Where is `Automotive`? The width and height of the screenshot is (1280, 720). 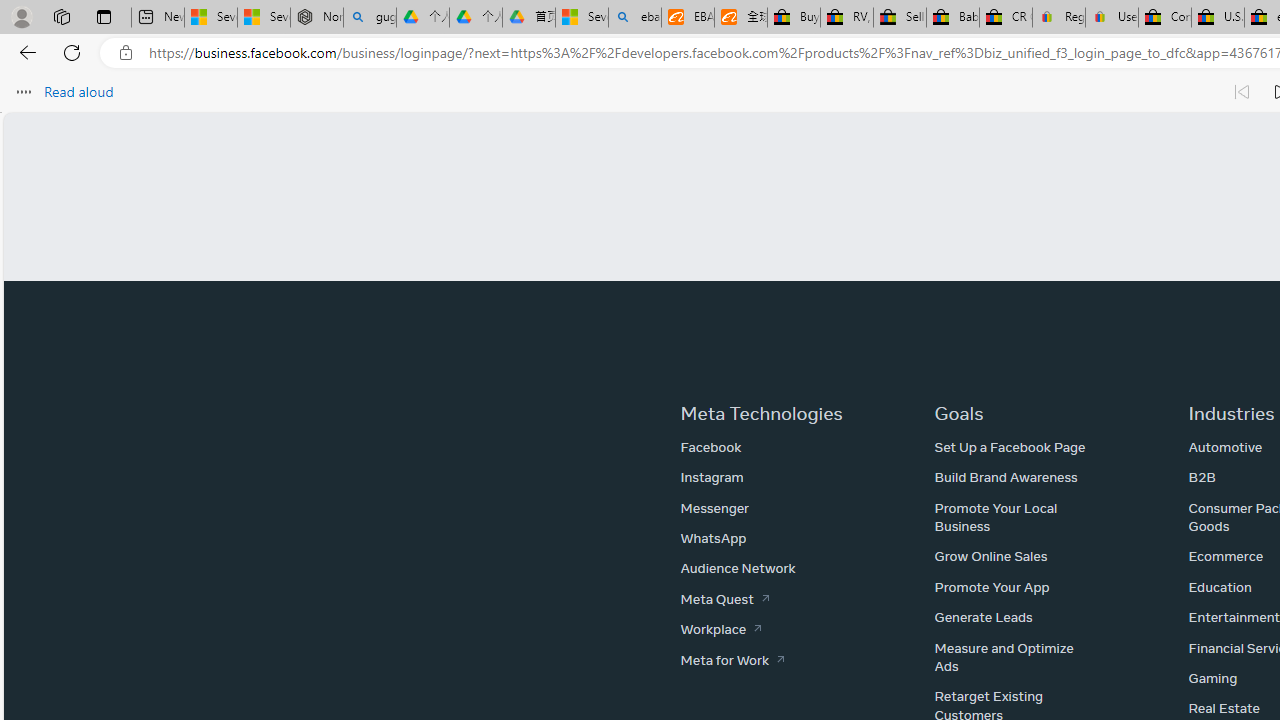 Automotive is located at coordinates (1225, 447).